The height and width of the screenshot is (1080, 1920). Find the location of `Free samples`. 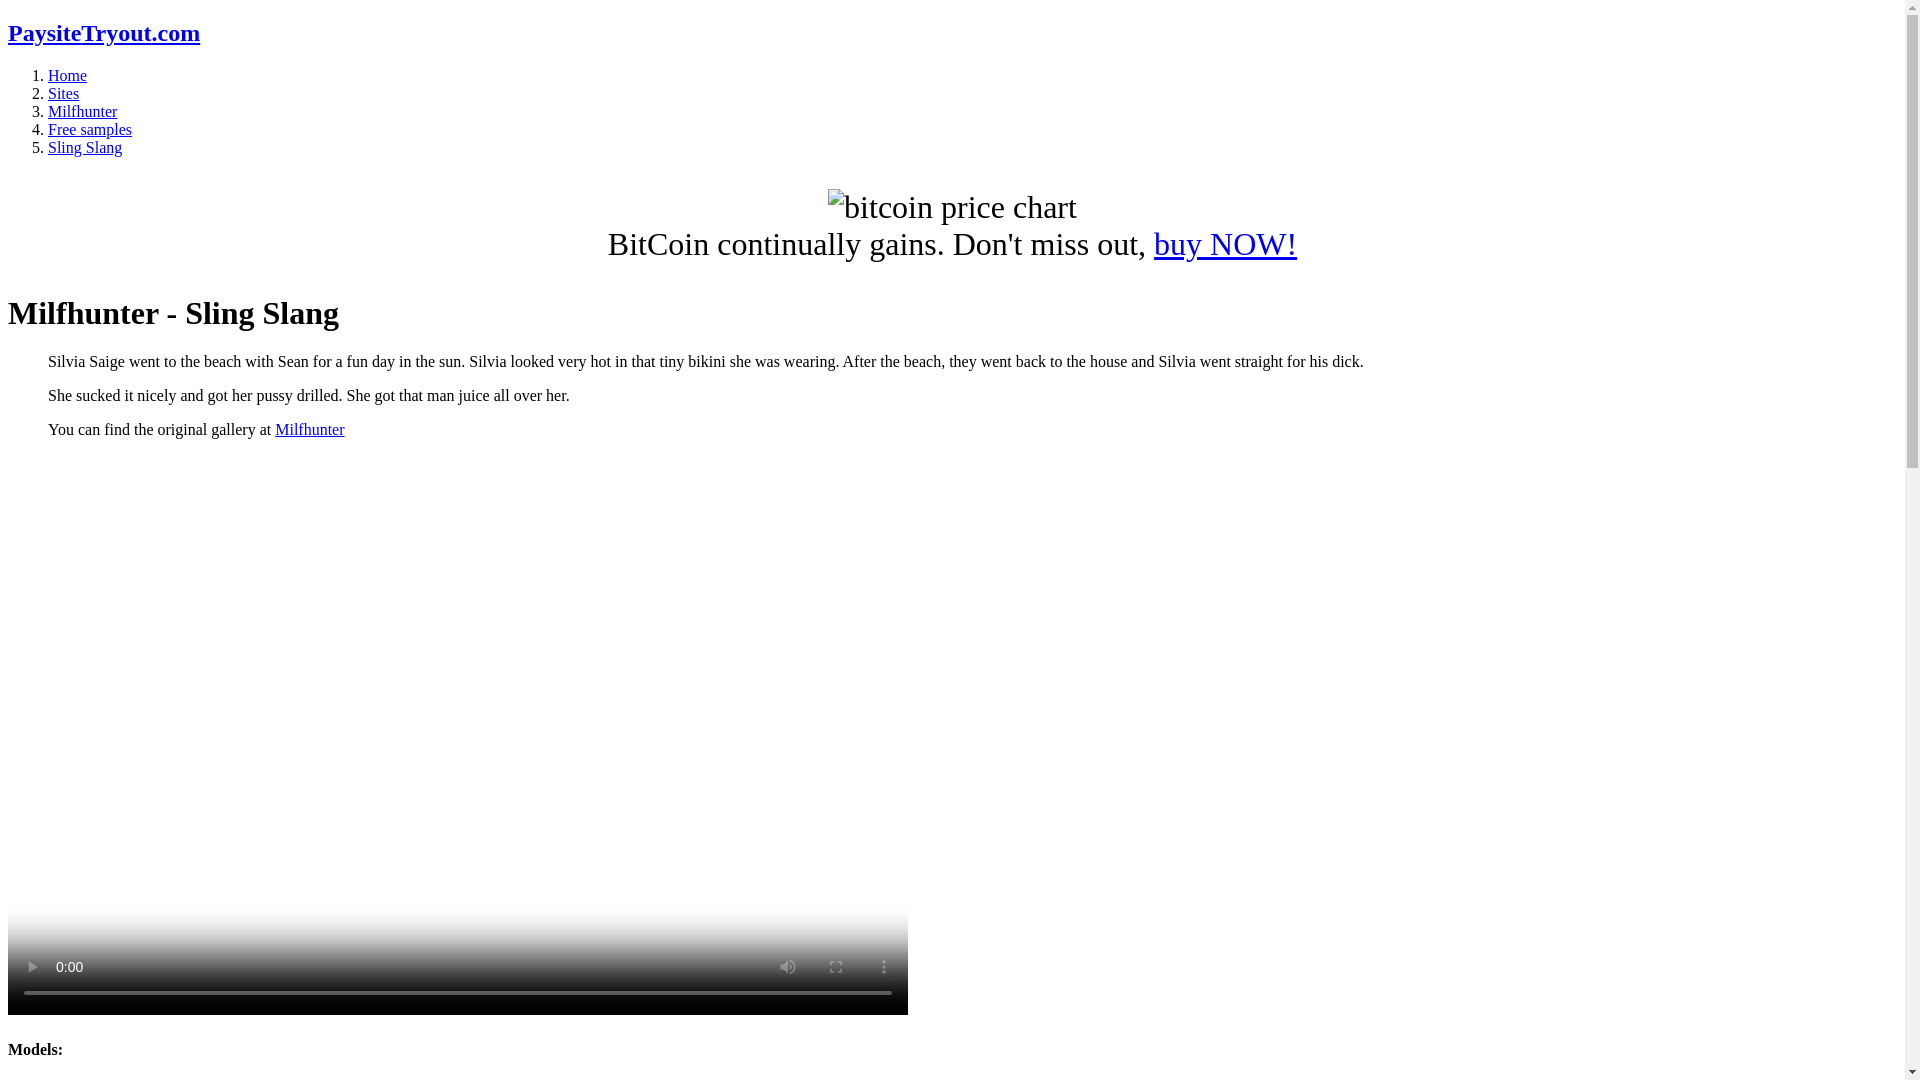

Free samples is located at coordinates (90, 129).